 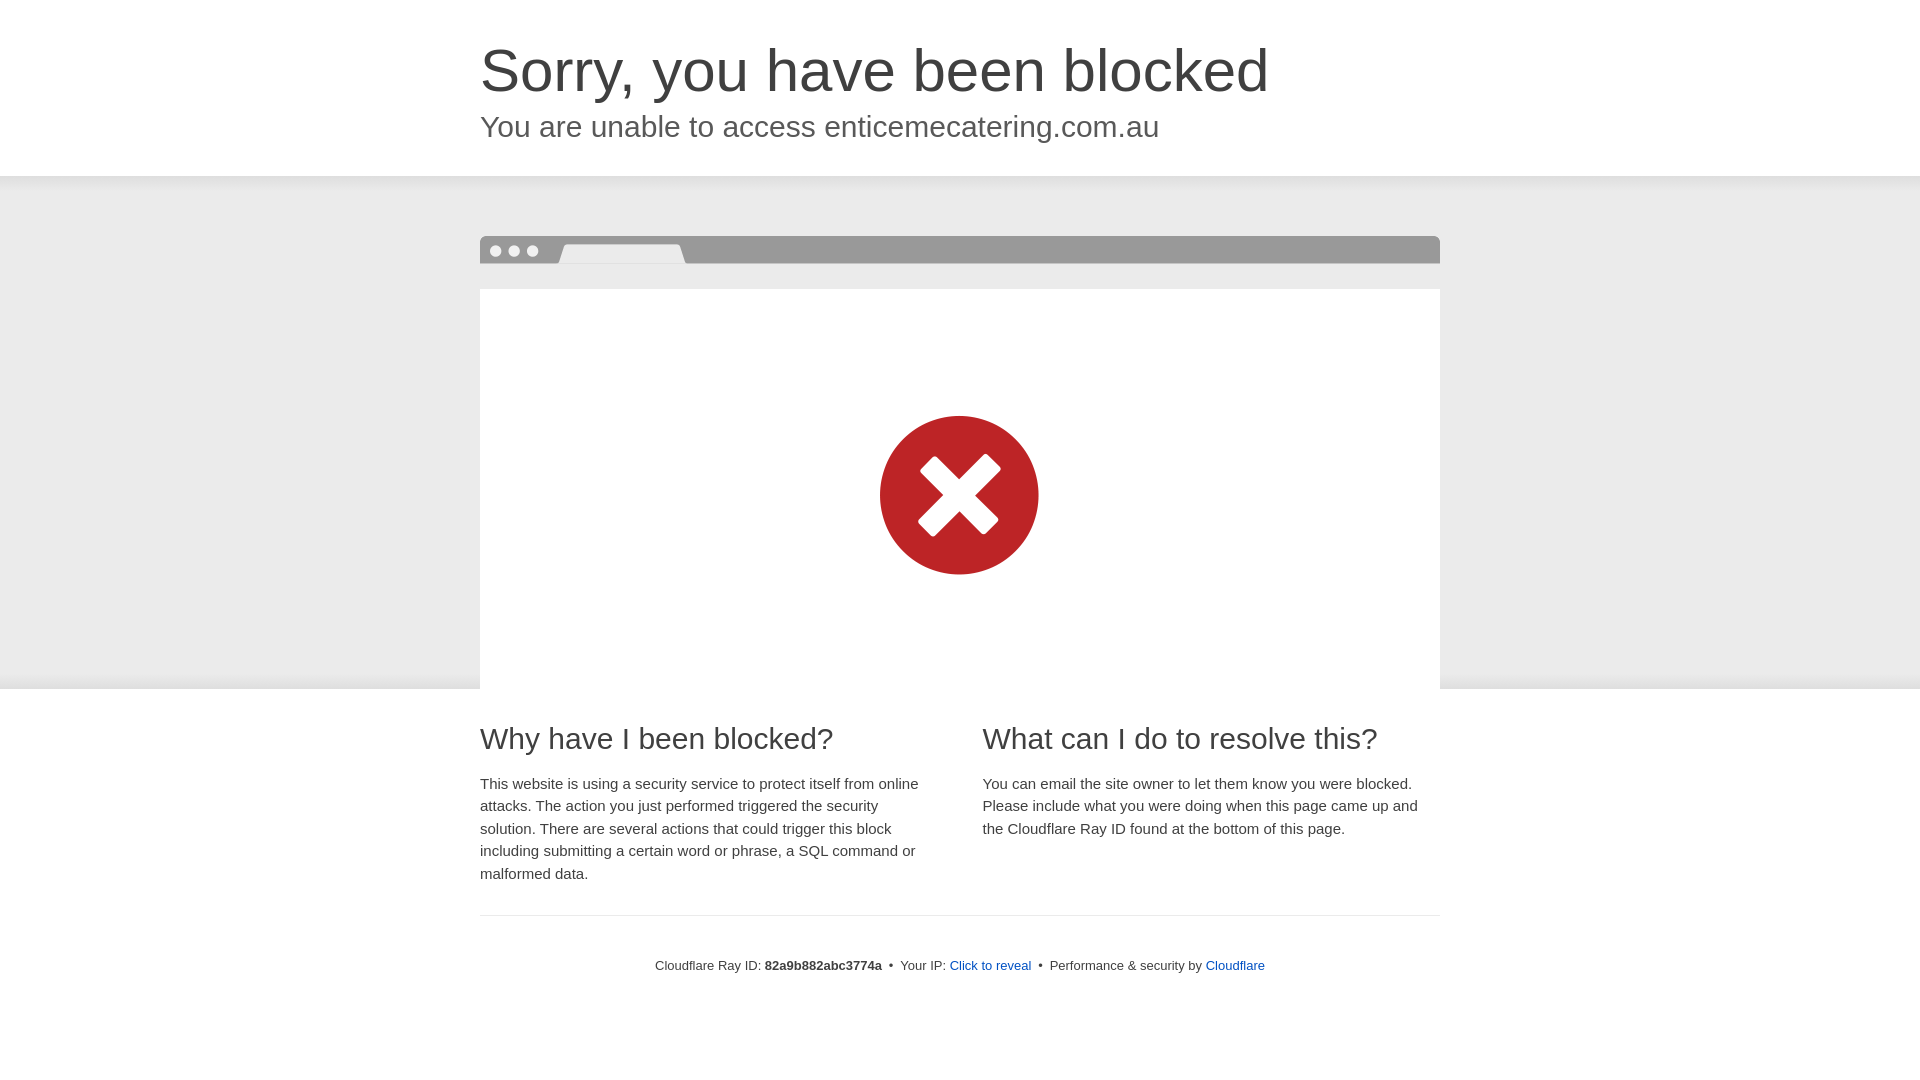 What do you see at coordinates (1236, 966) in the screenshot?
I see `Cloudflare` at bounding box center [1236, 966].